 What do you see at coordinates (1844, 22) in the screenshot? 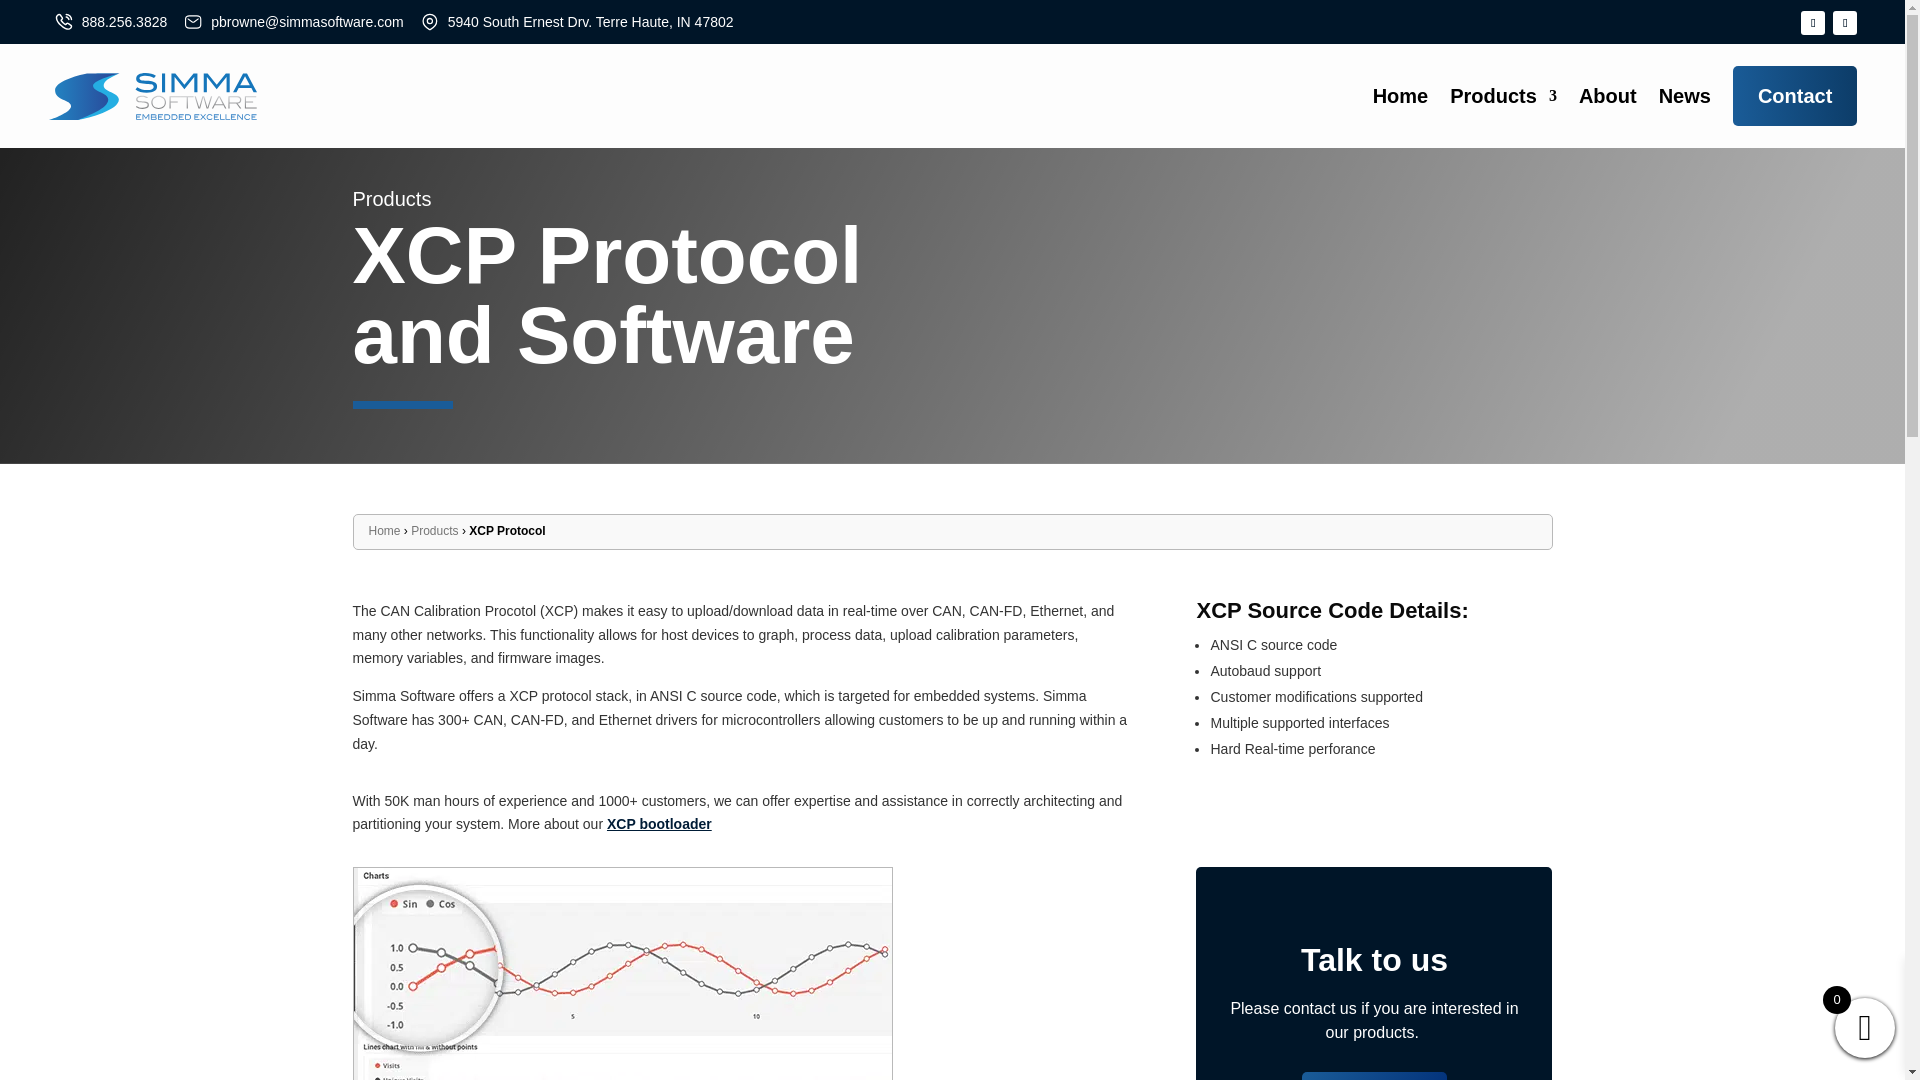
I see `Follow on LinkedIn` at bounding box center [1844, 22].